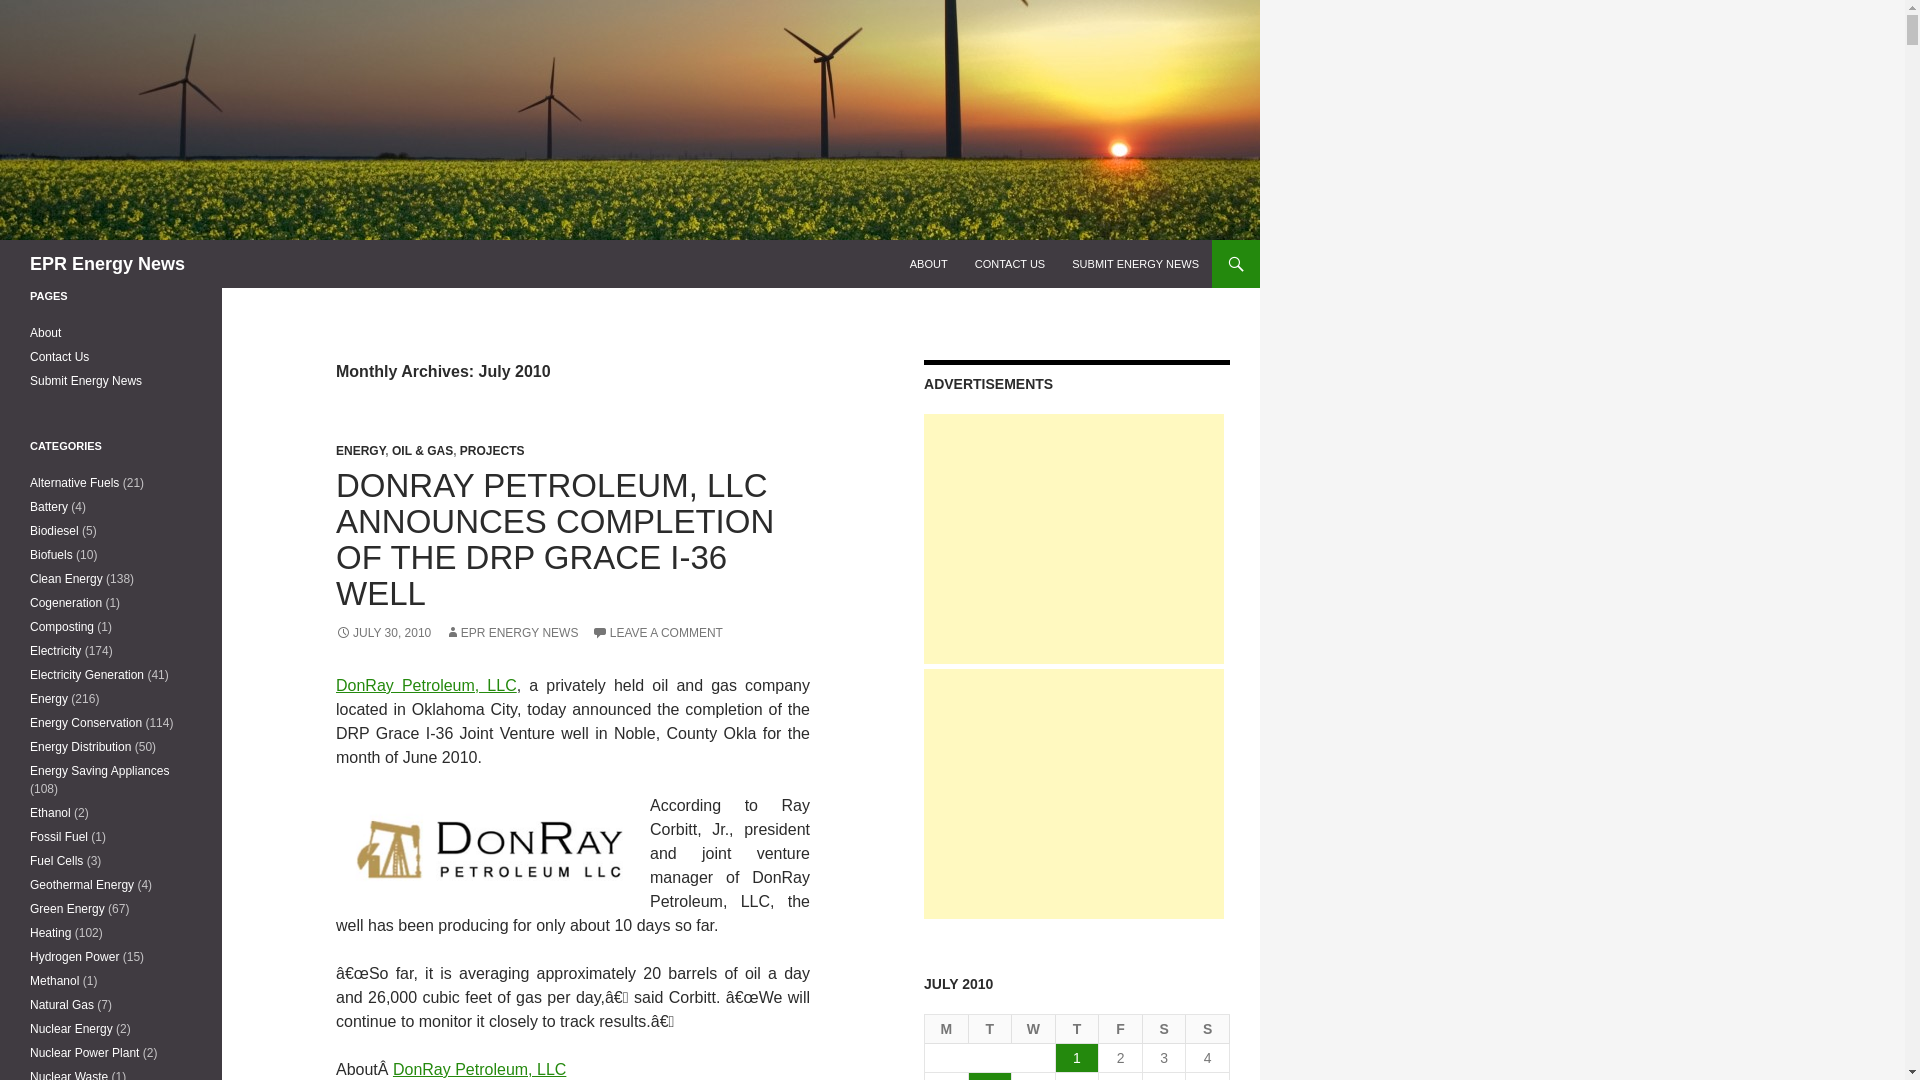 This screenshot has height=1080, width=1920. I want to click on CONTACT US, so click(1010, 264).